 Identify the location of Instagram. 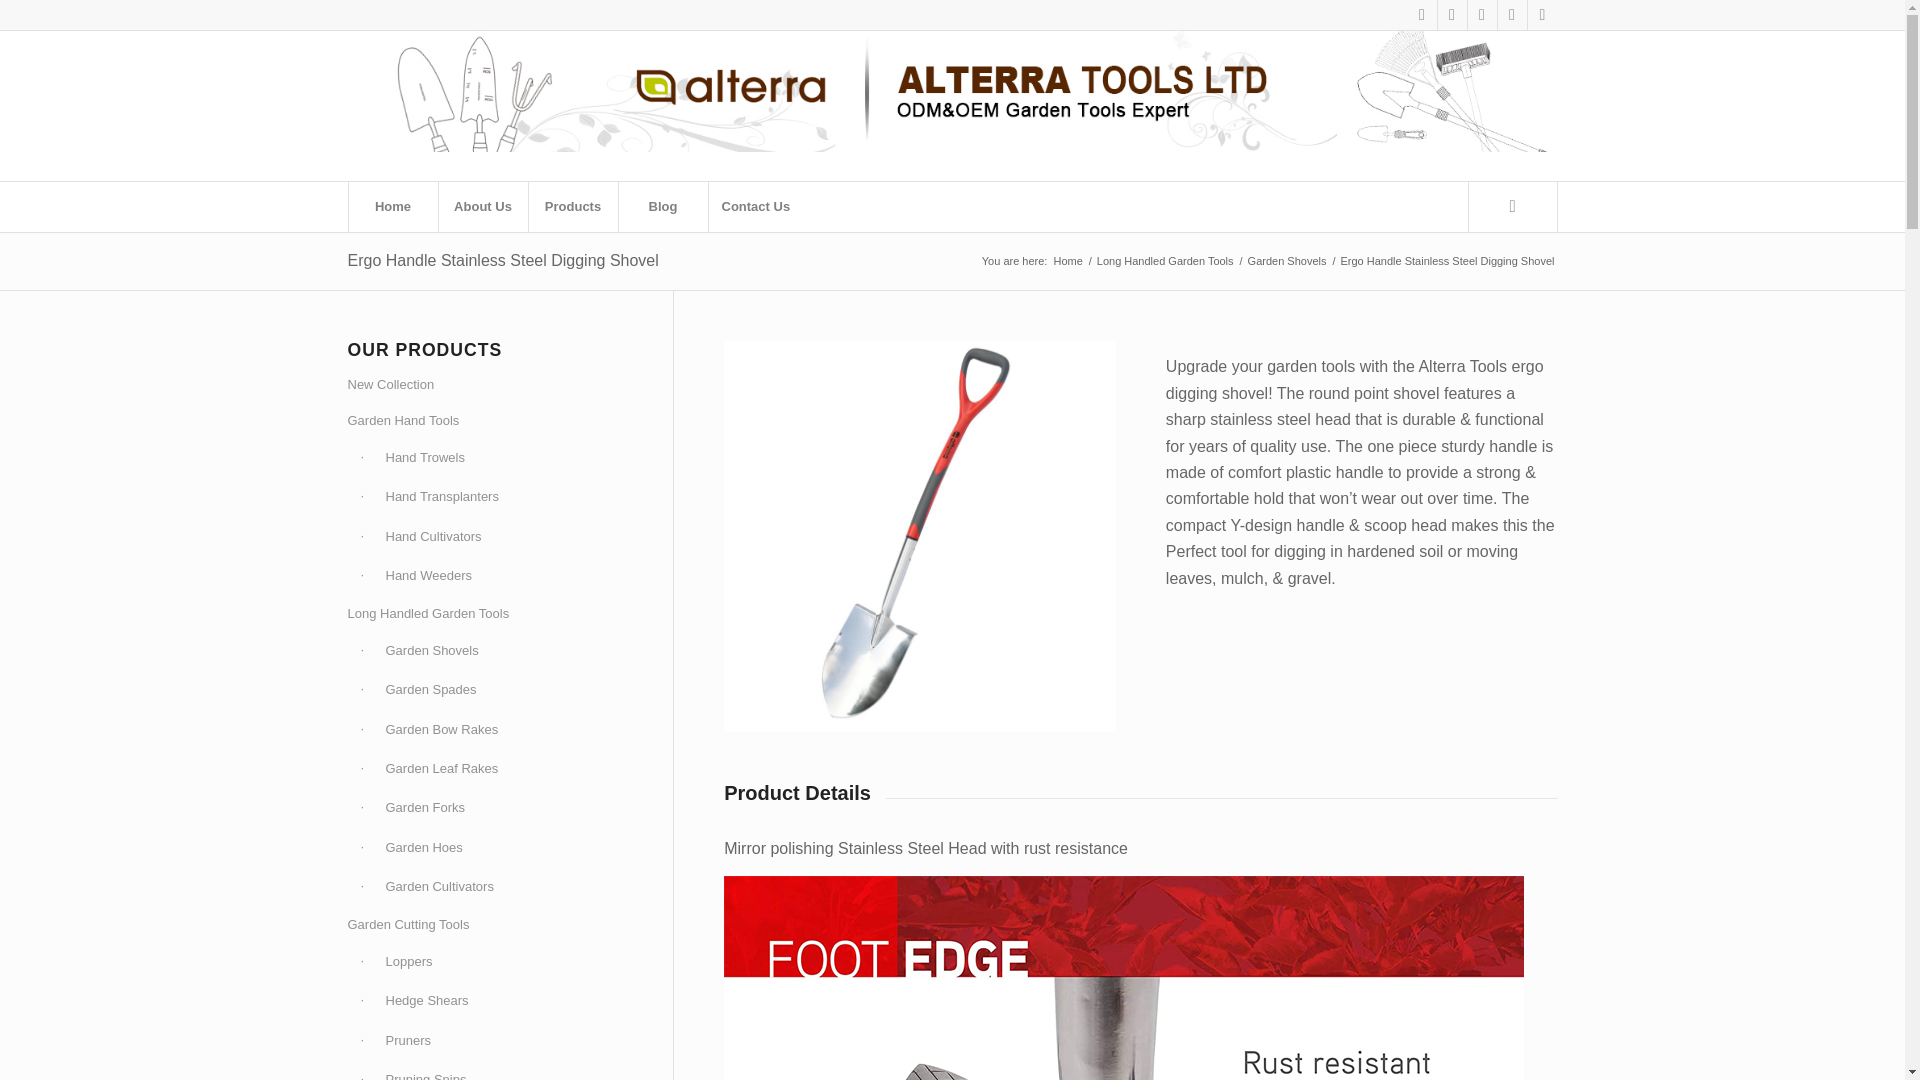
(1482, 15).